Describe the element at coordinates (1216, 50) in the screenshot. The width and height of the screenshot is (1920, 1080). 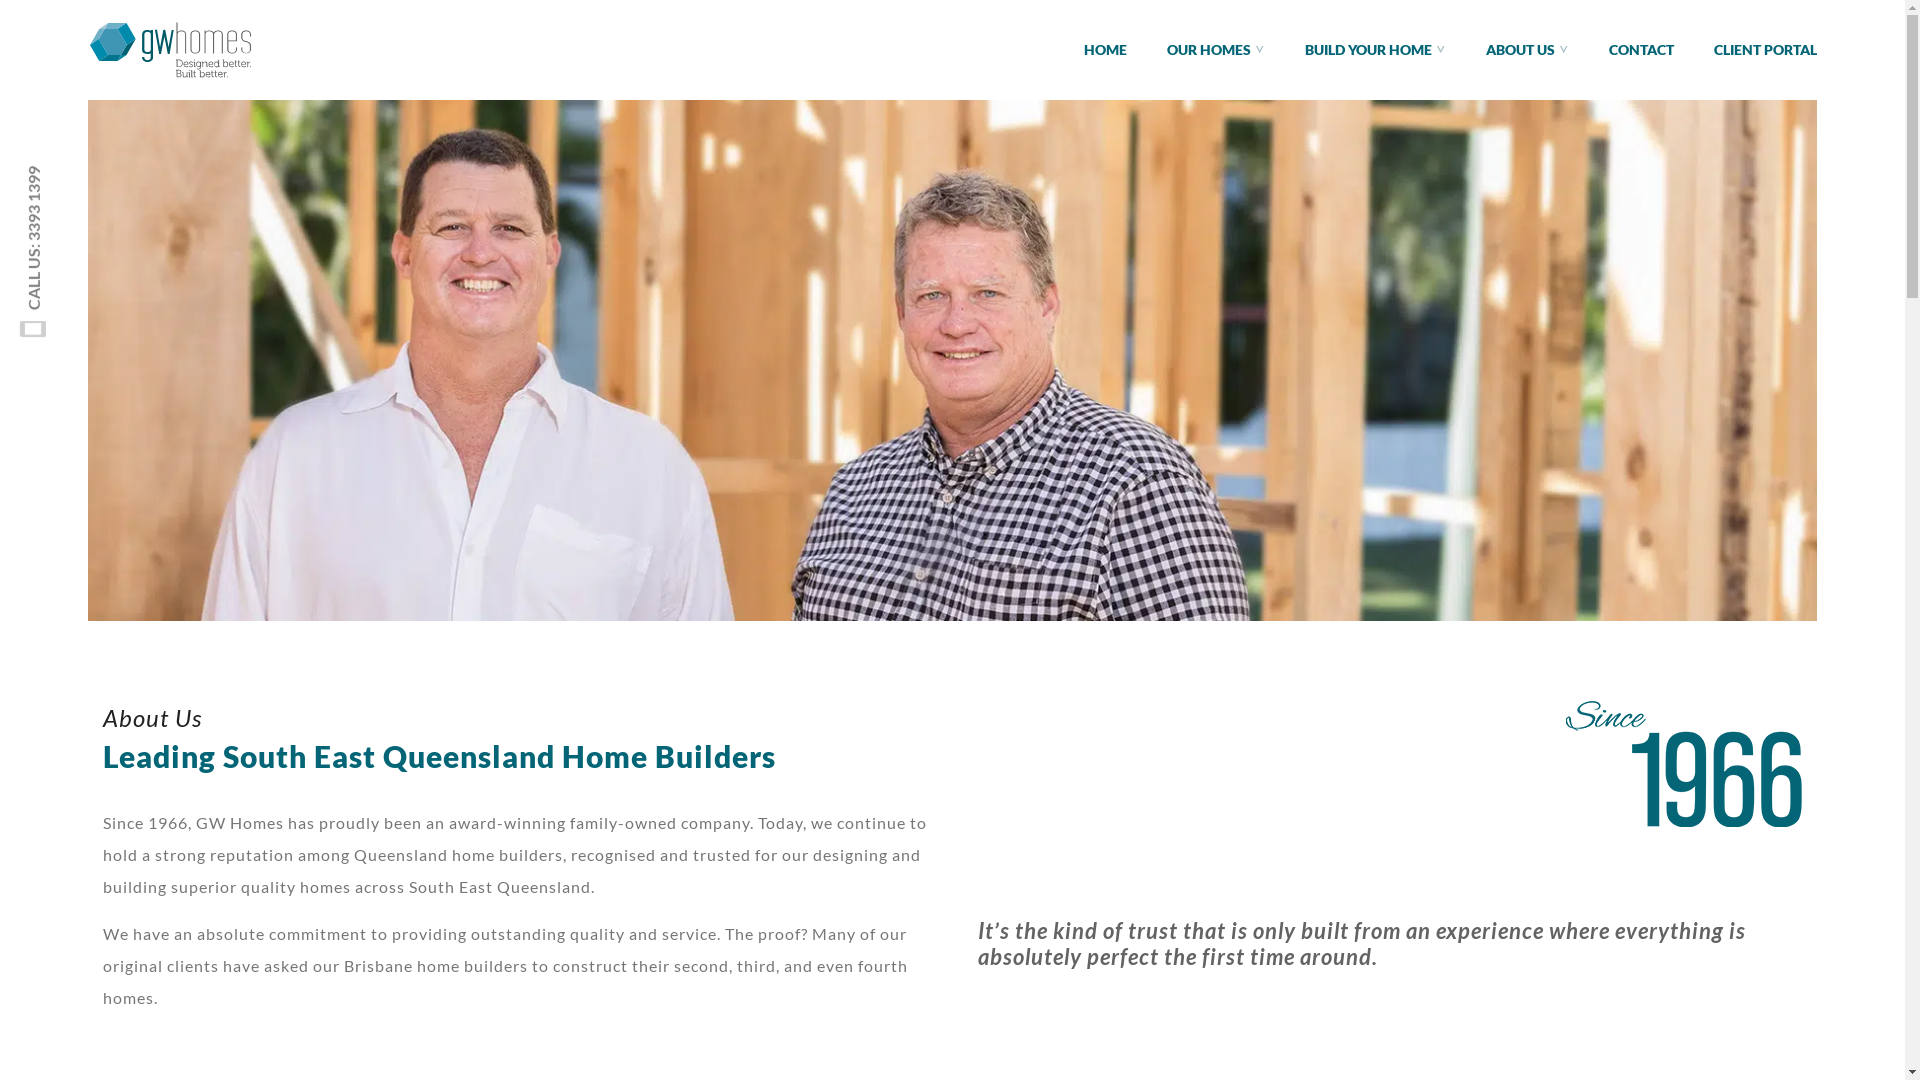
I see `OUR HOMES` at that location.